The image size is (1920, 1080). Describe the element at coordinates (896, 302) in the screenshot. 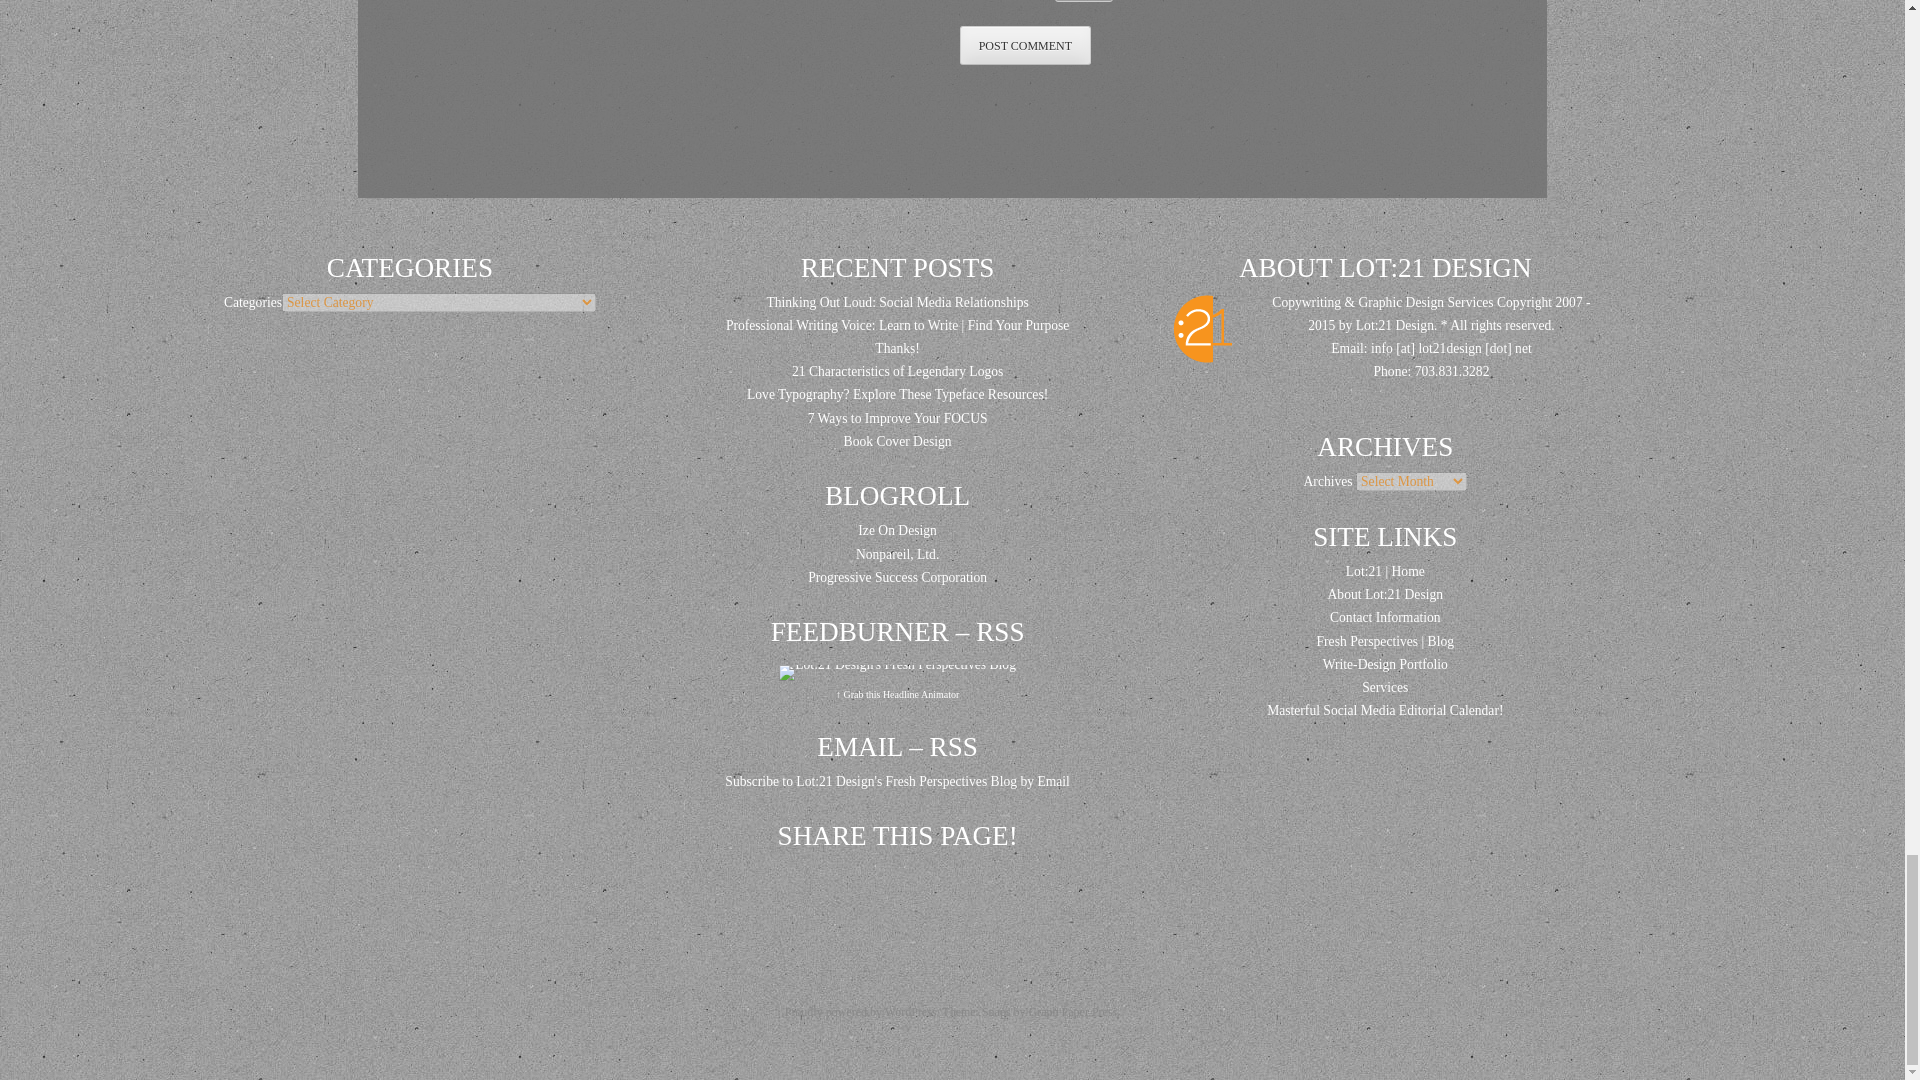

I see `Thinking Out Loud: Social Media Relationships` at that location.